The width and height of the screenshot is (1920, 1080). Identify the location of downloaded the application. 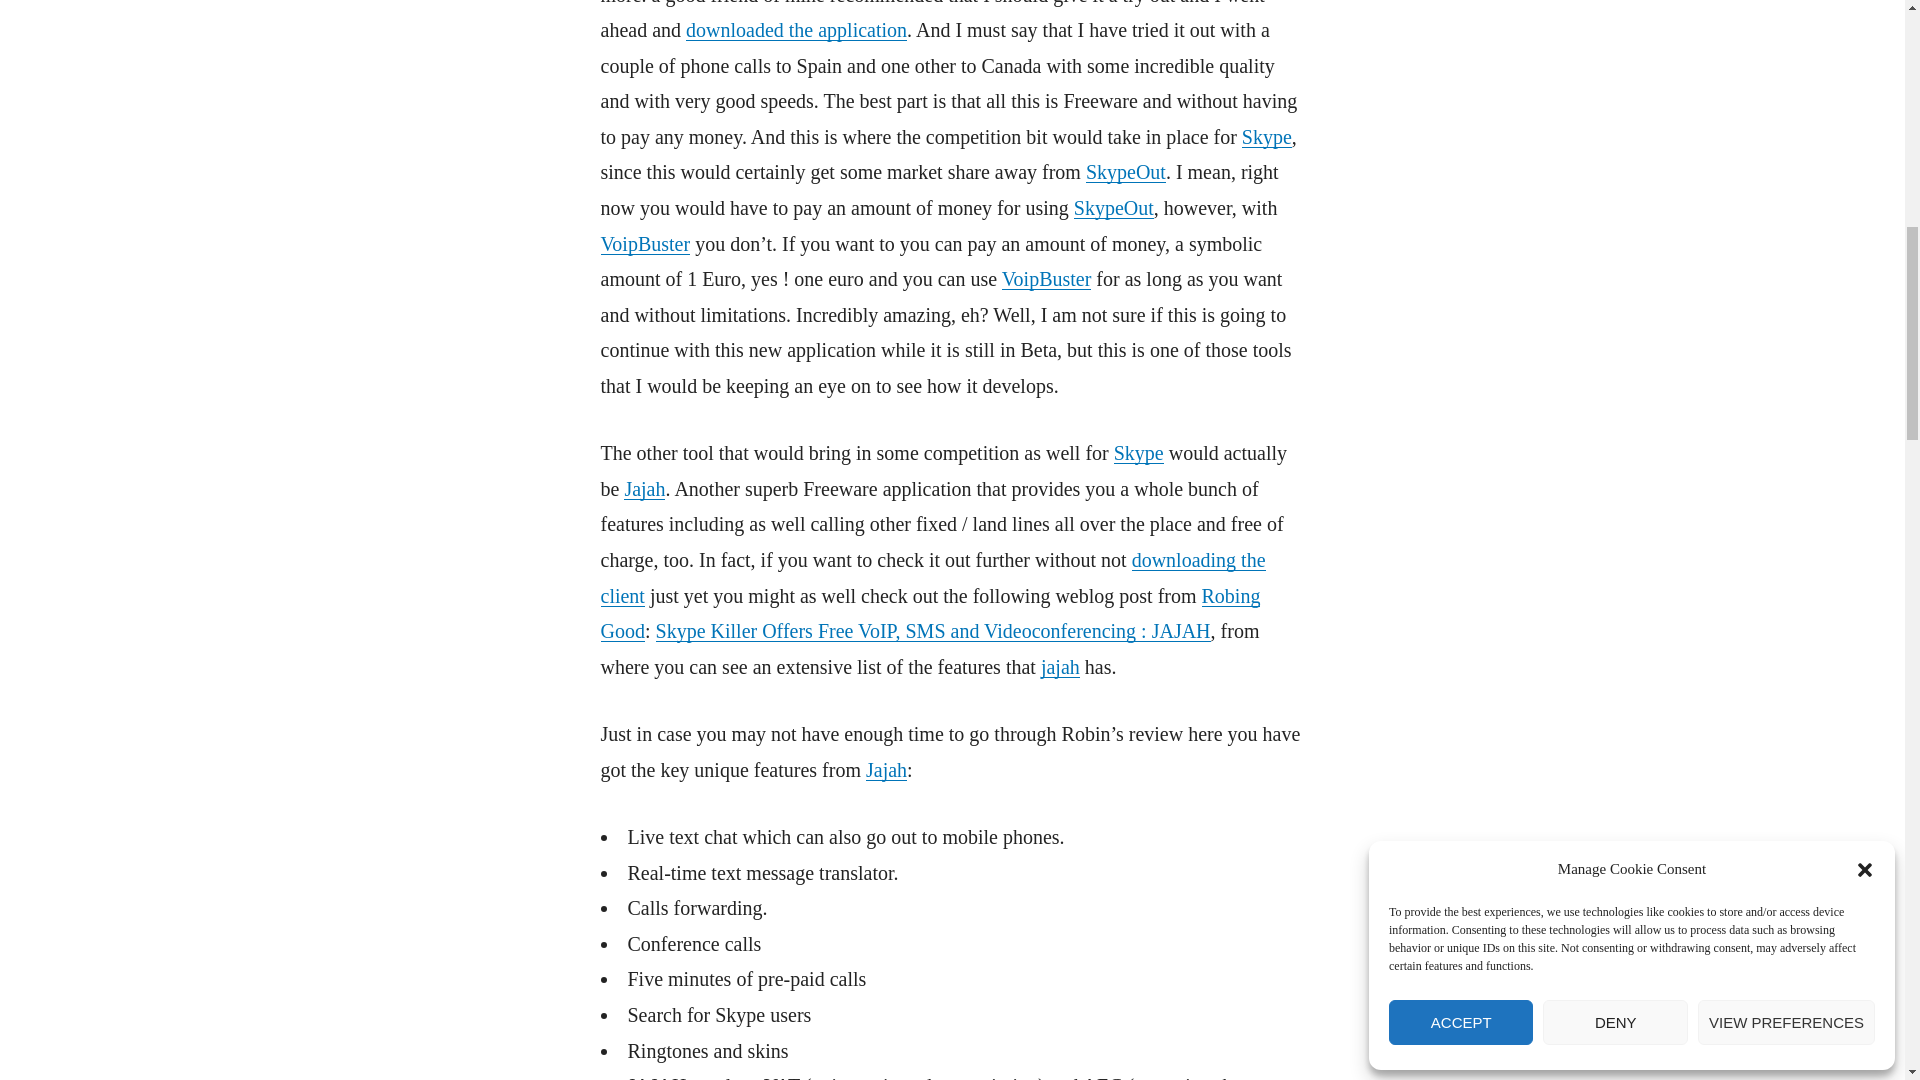
(796, 30).